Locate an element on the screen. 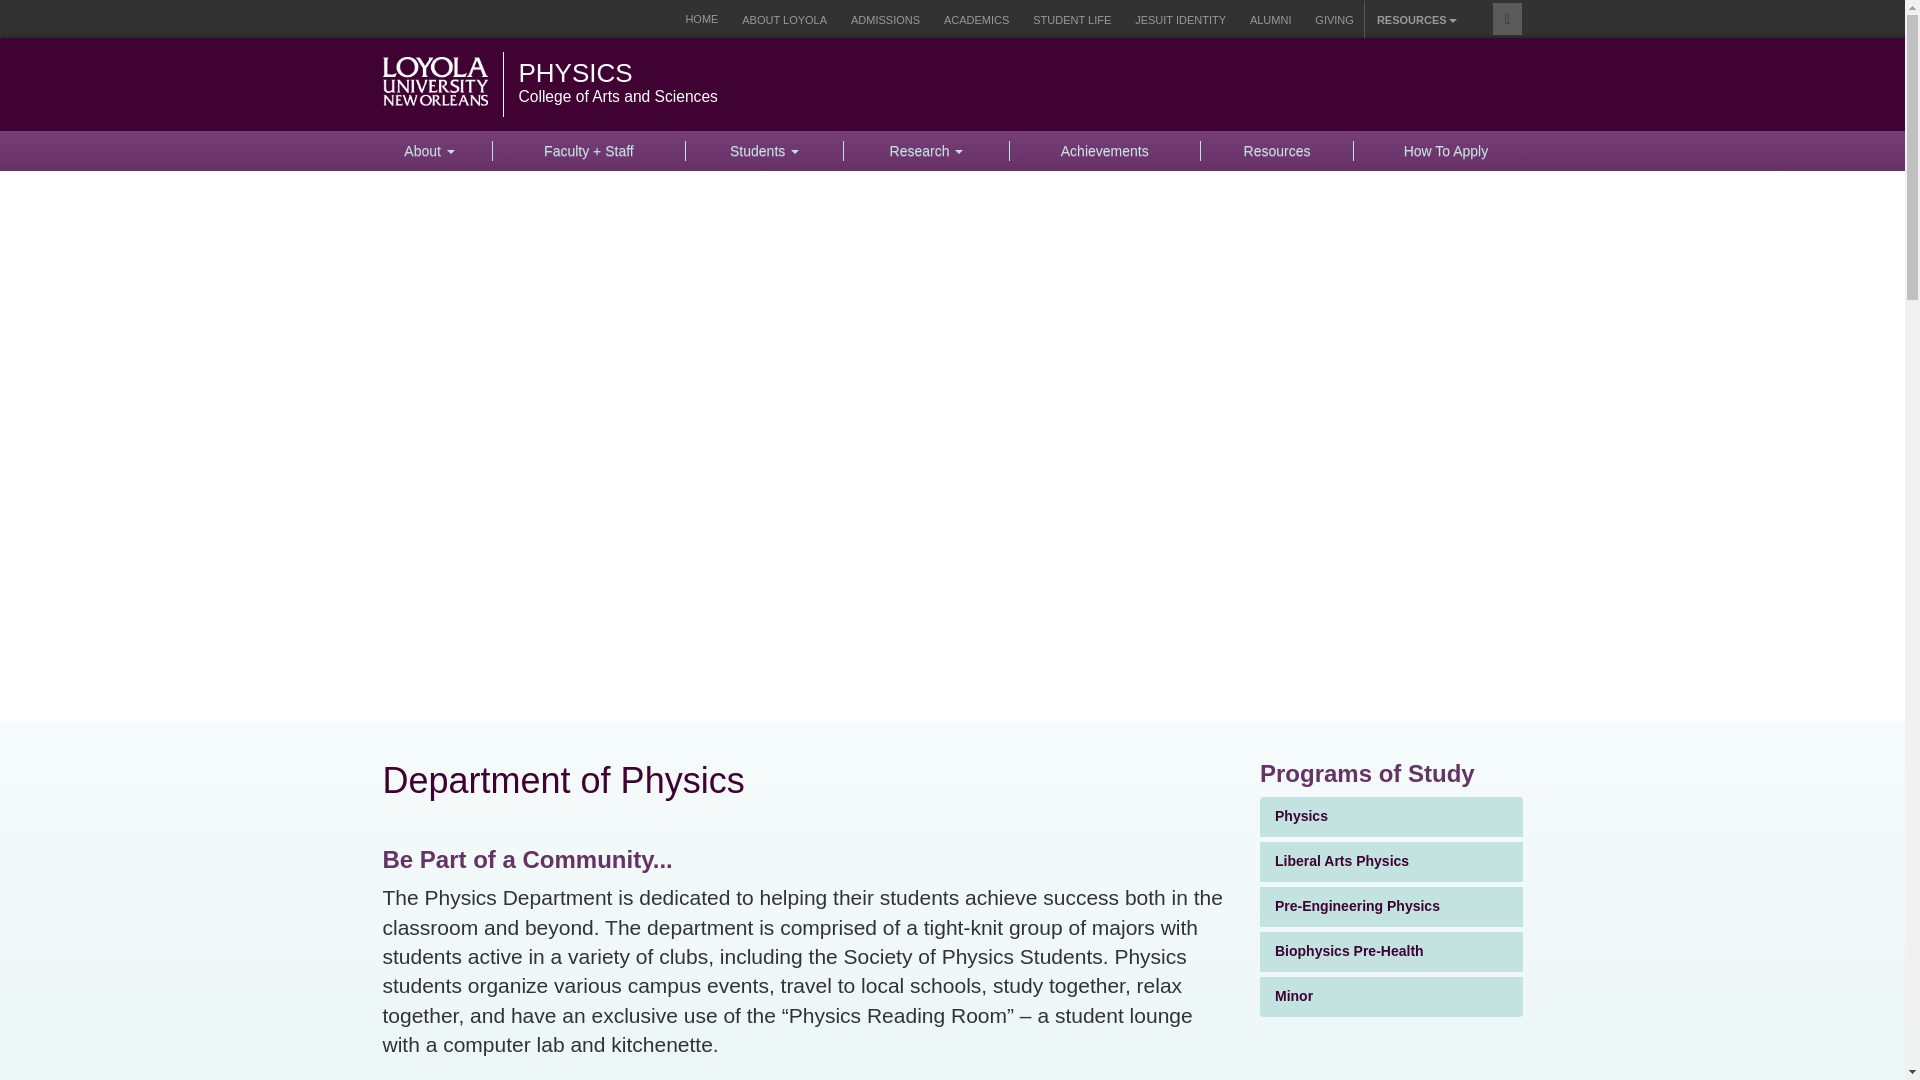 The height and width of the screenshot is (1080, 1920). PHYSICS is located at coordinates (574, 72).